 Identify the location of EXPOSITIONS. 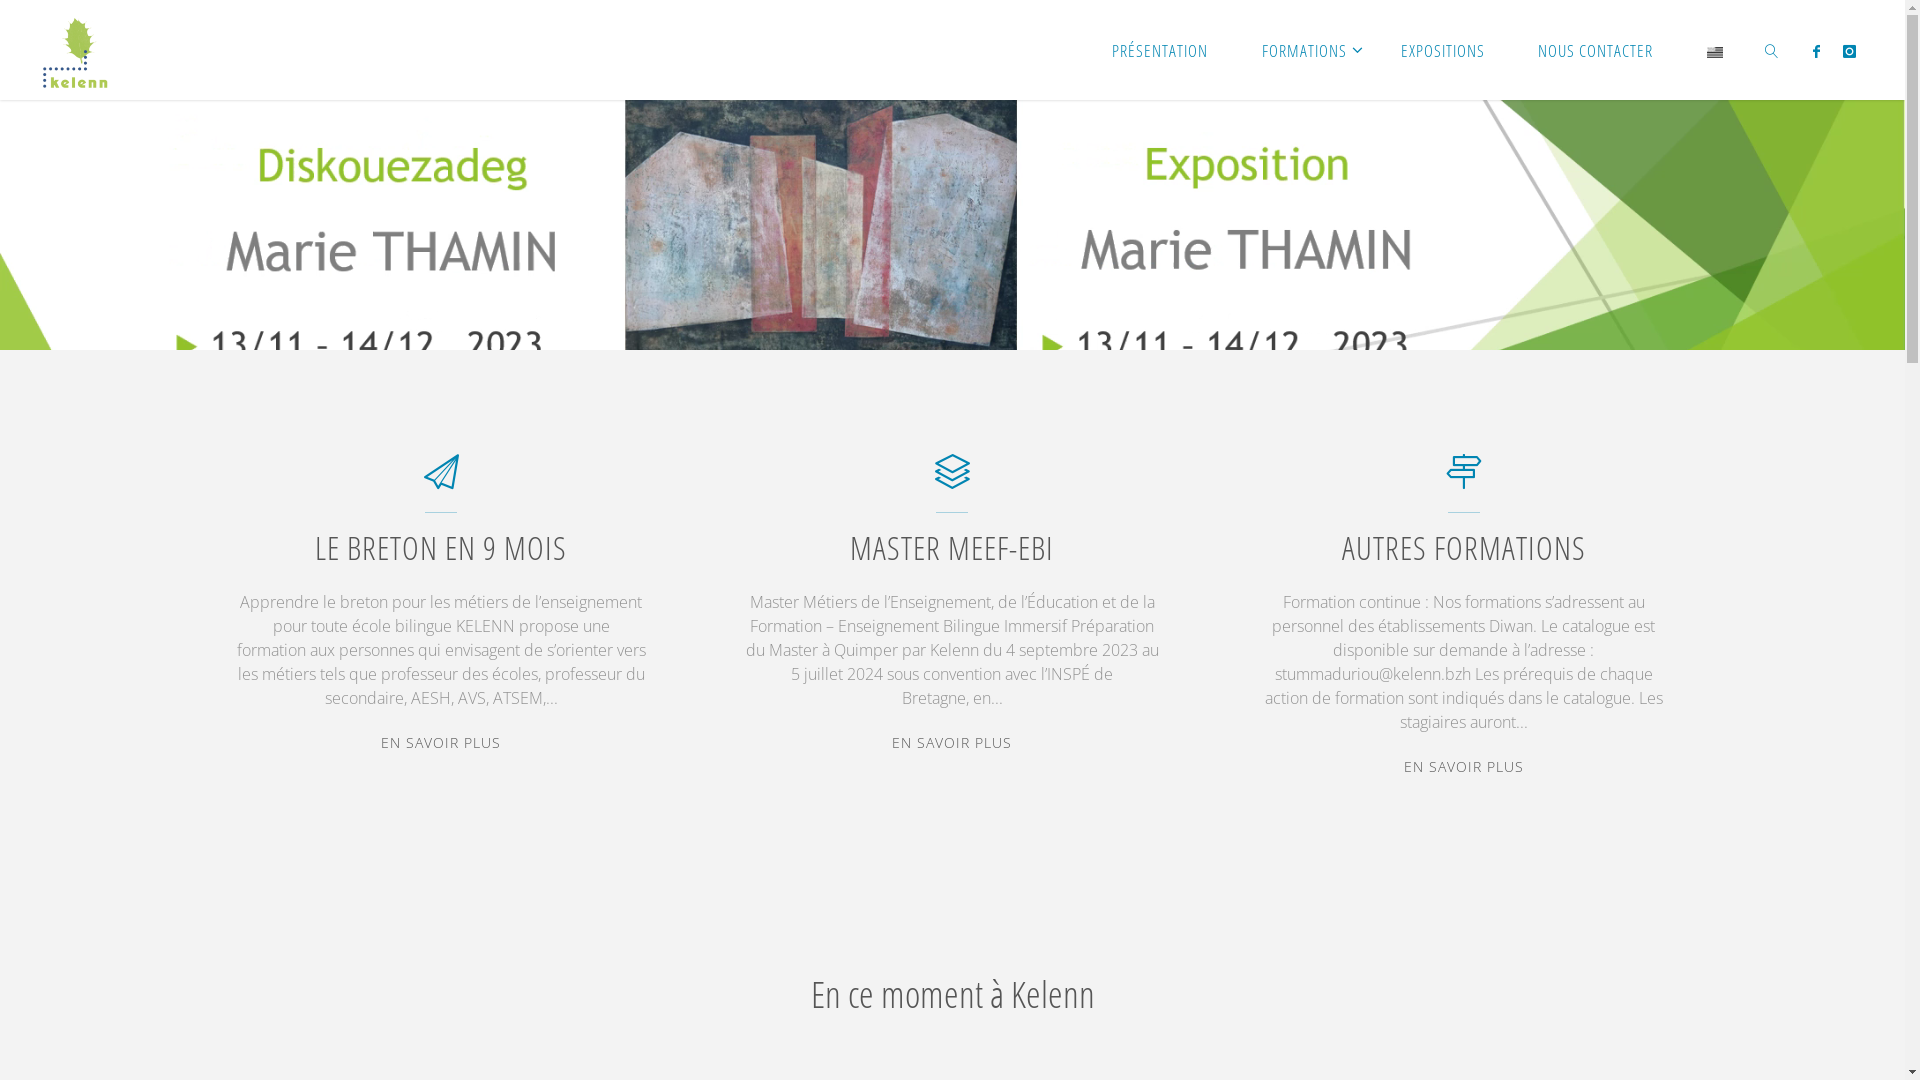
(1443, 50).